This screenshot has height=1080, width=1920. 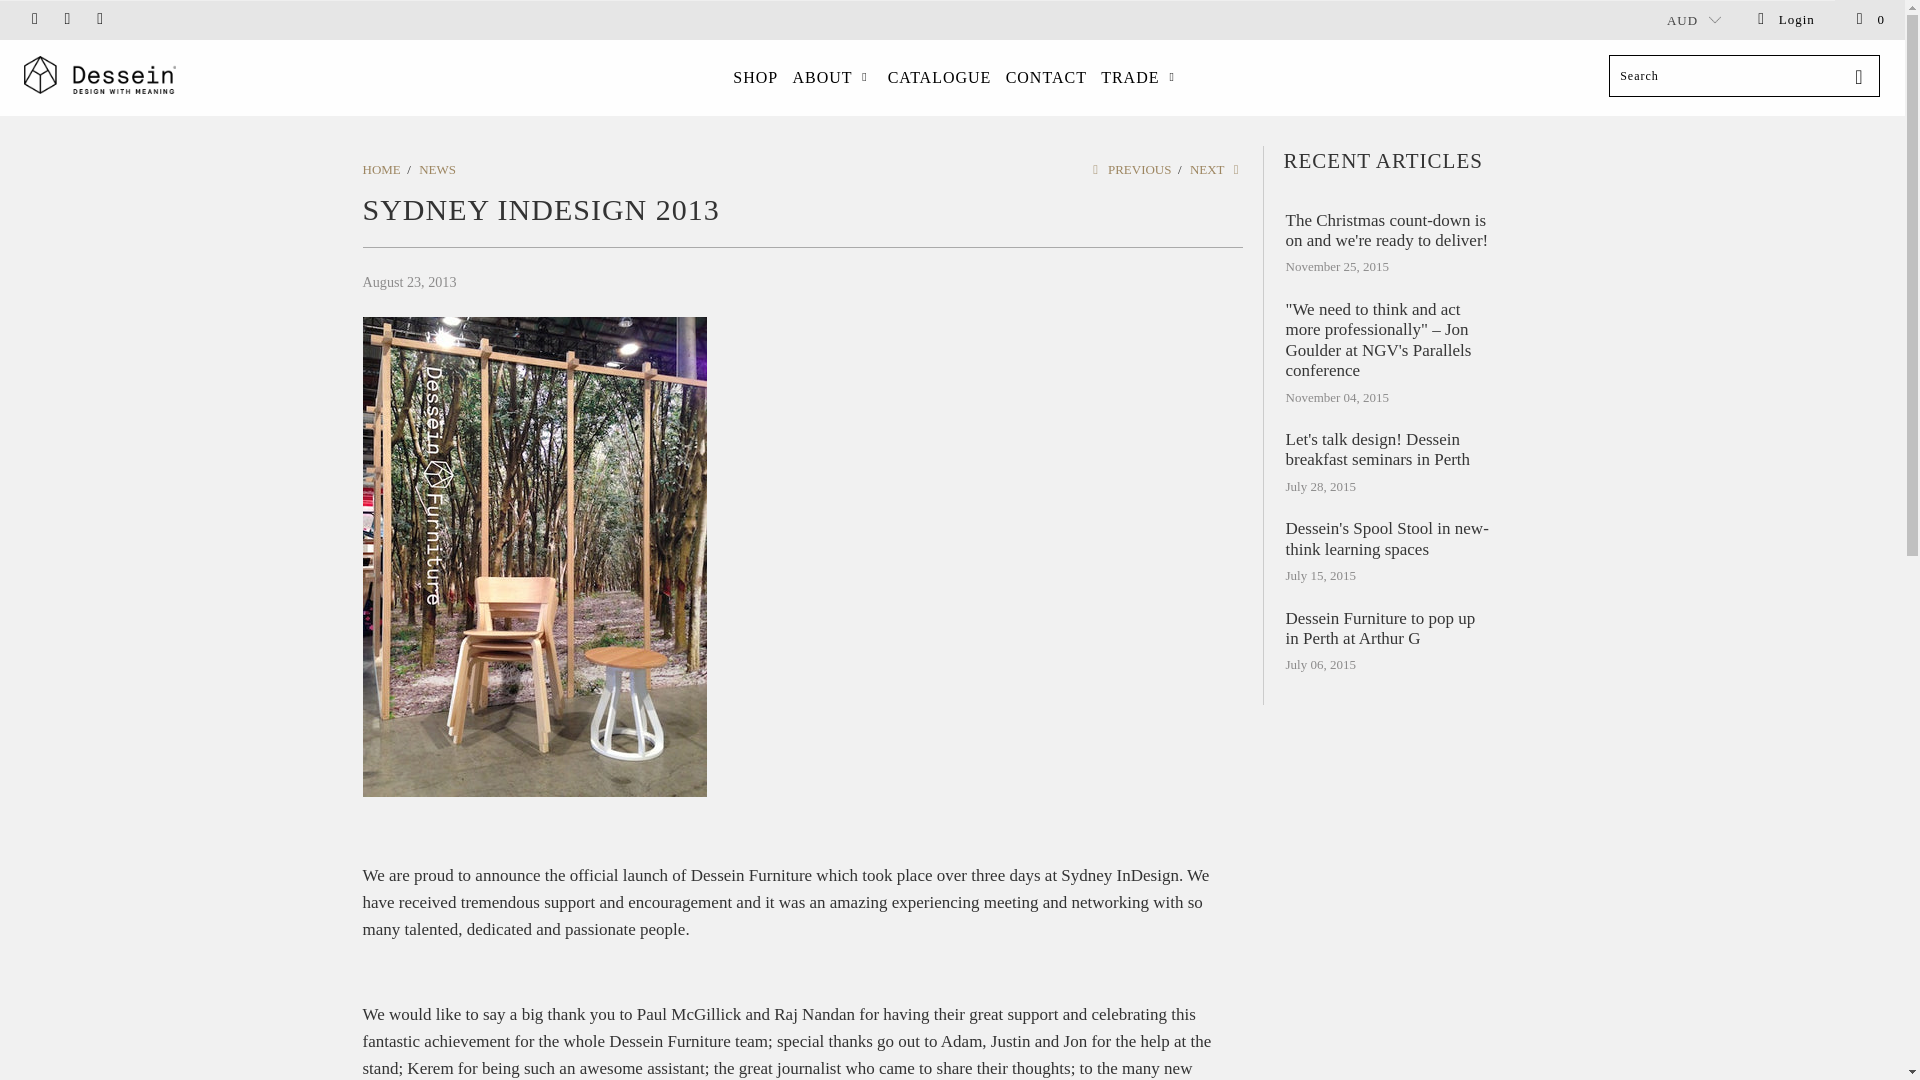 I want to click on Dessein Furniture, so click(x=380, y=170).